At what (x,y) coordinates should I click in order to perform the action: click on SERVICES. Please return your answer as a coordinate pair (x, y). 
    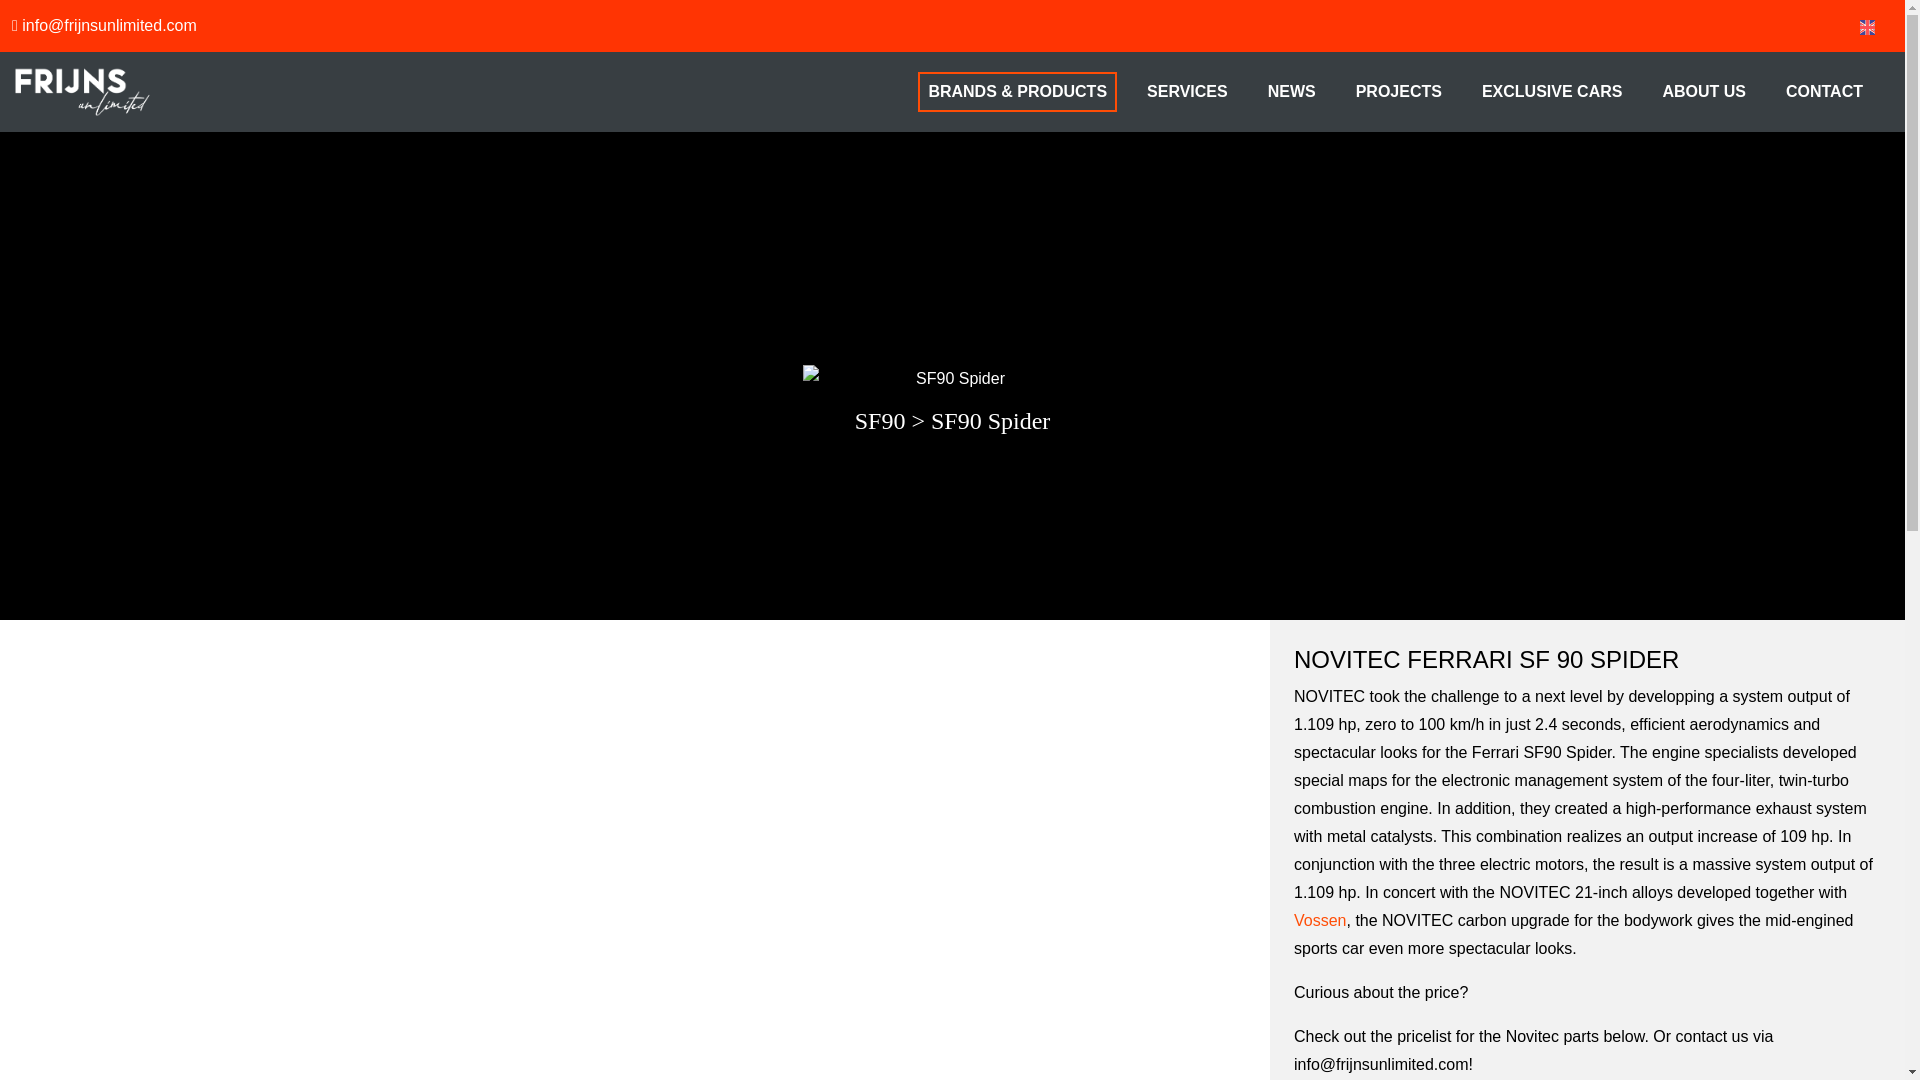
    Looking at the image, I should click on (1187, 91).